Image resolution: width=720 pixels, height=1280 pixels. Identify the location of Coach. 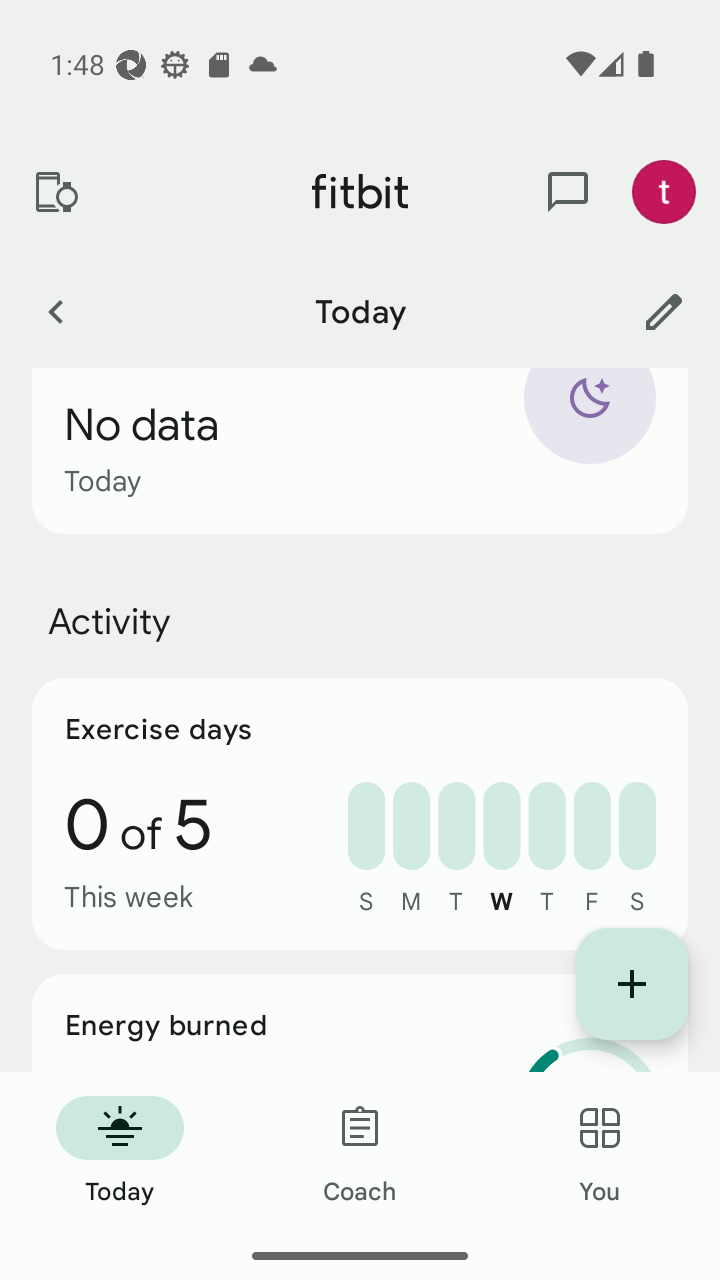
(360, 1152).